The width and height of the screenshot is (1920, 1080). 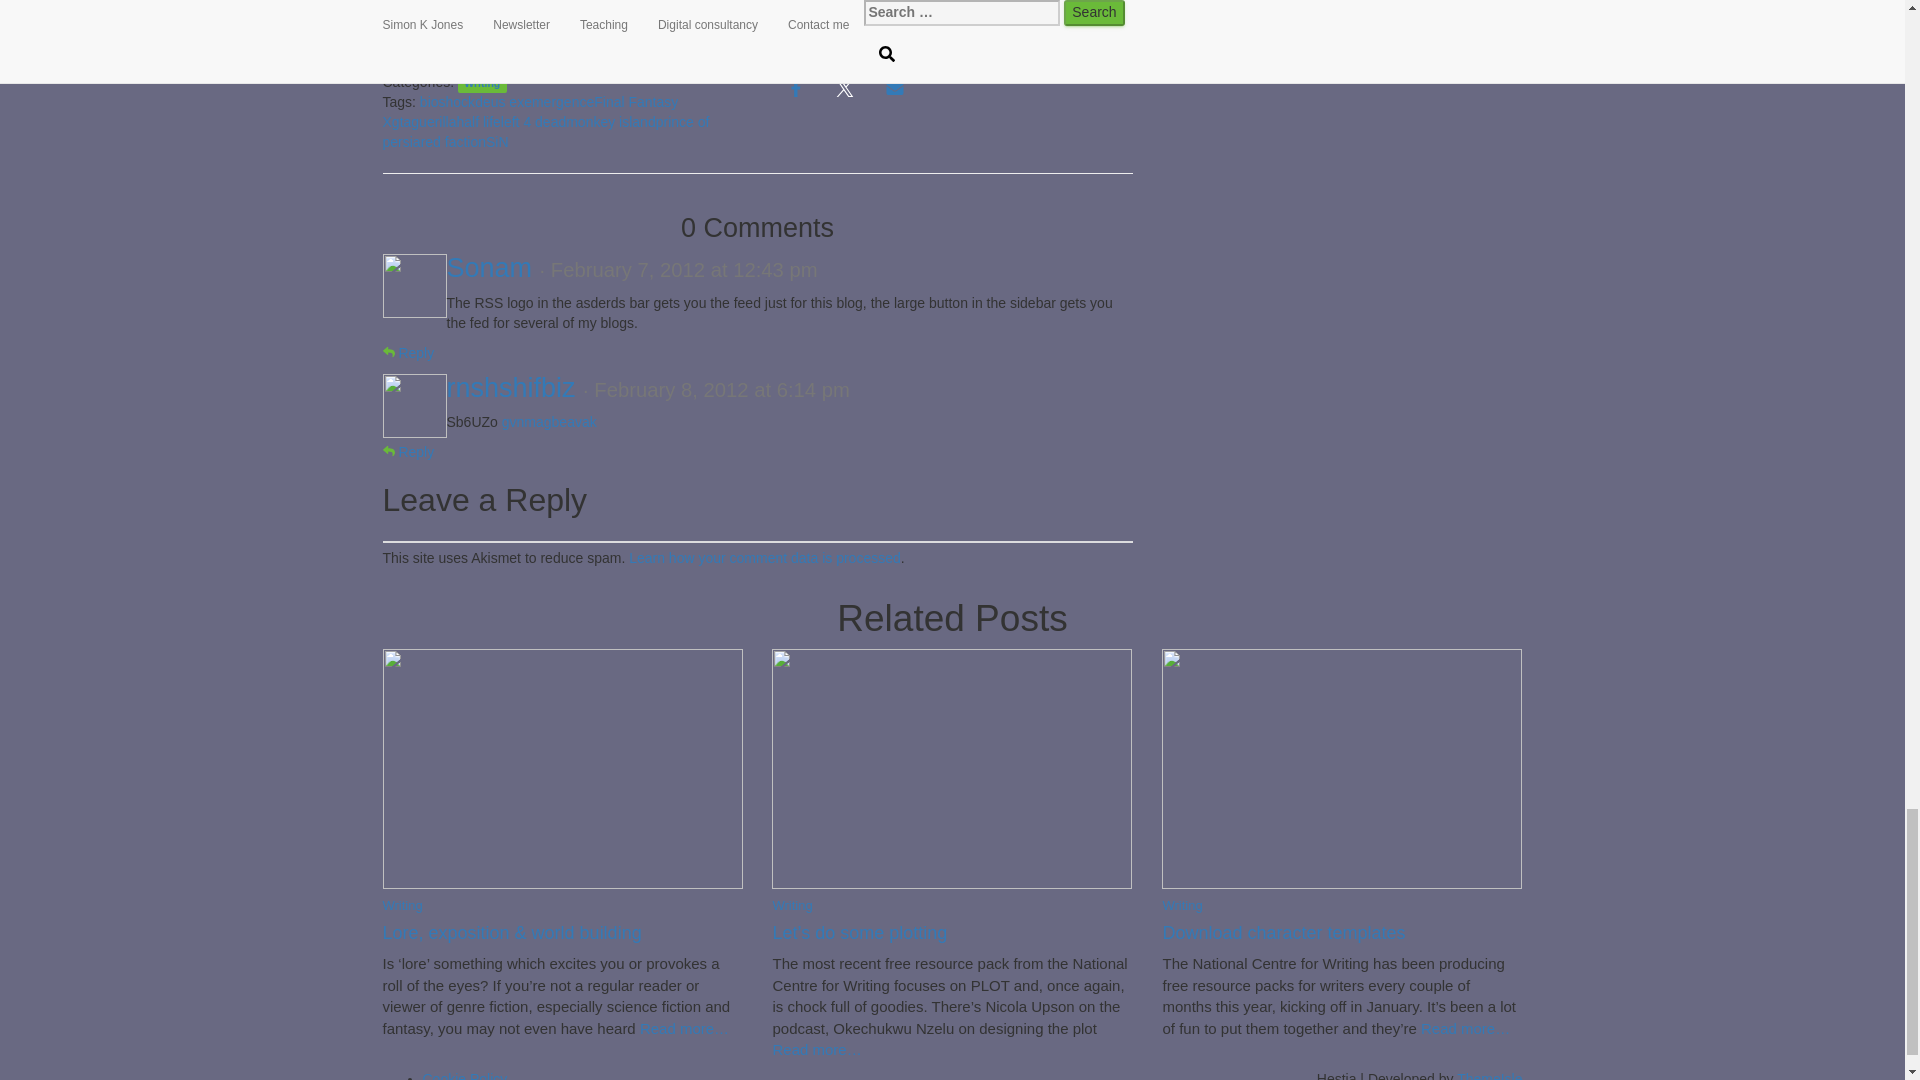 What do you see at coordinates (402, 904) in the screenshot?
I see `View all posts in Writing` at bounding box center [402, 904].